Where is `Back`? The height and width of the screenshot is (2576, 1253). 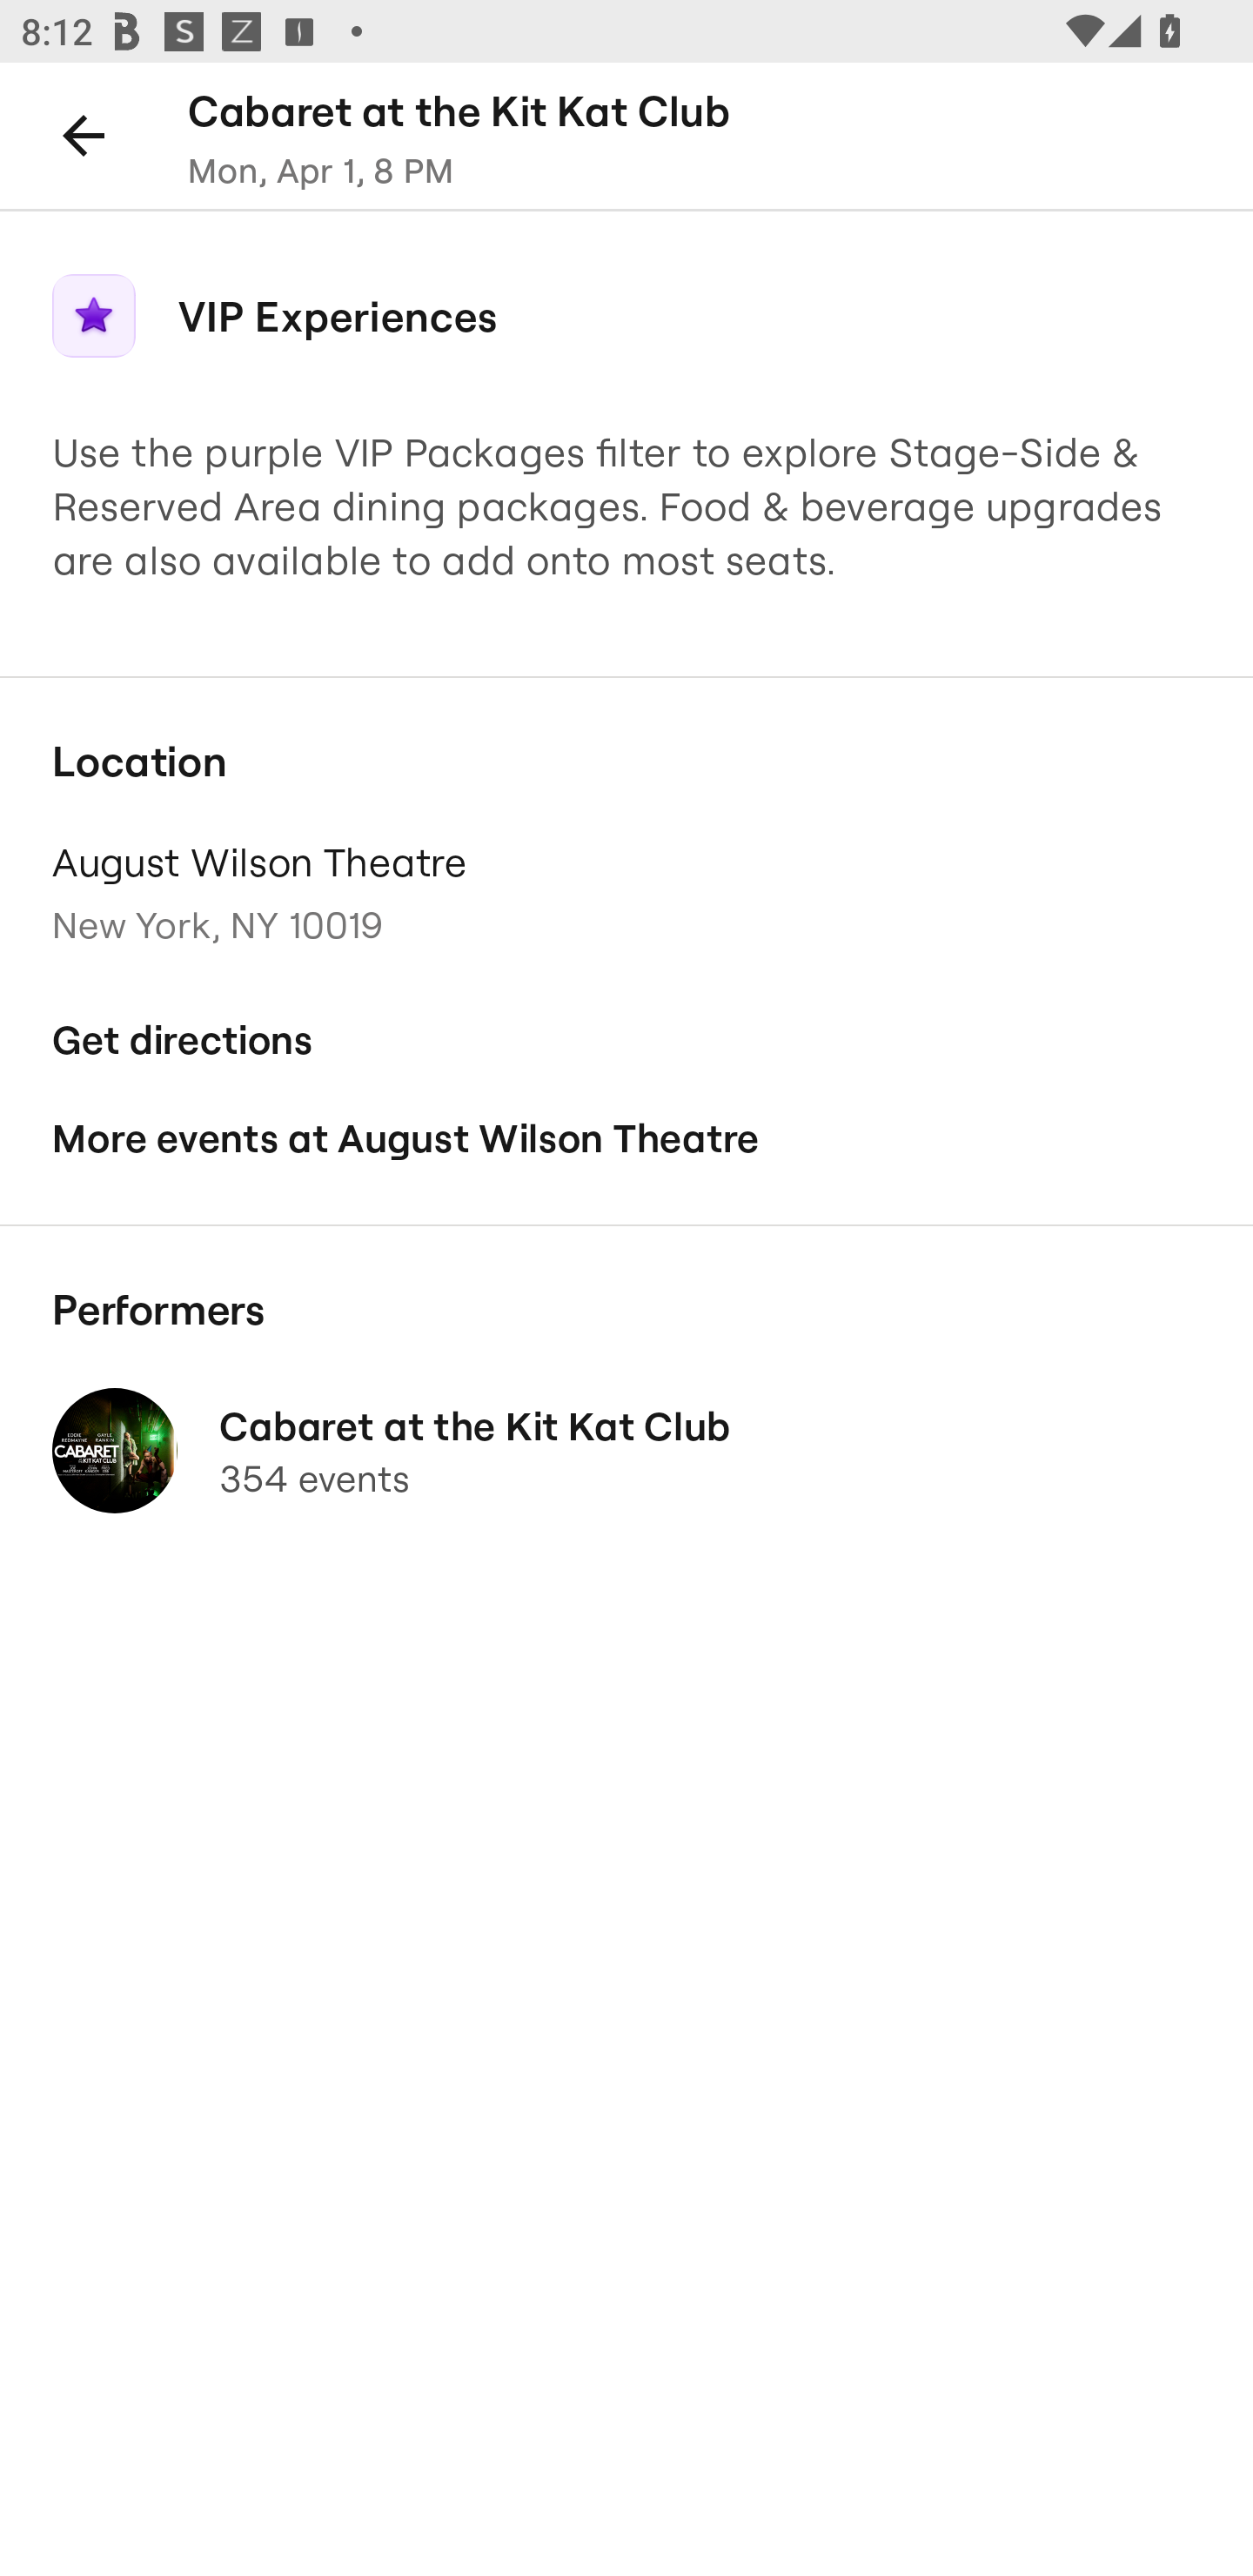
Back is located at coordinates (84, 134).